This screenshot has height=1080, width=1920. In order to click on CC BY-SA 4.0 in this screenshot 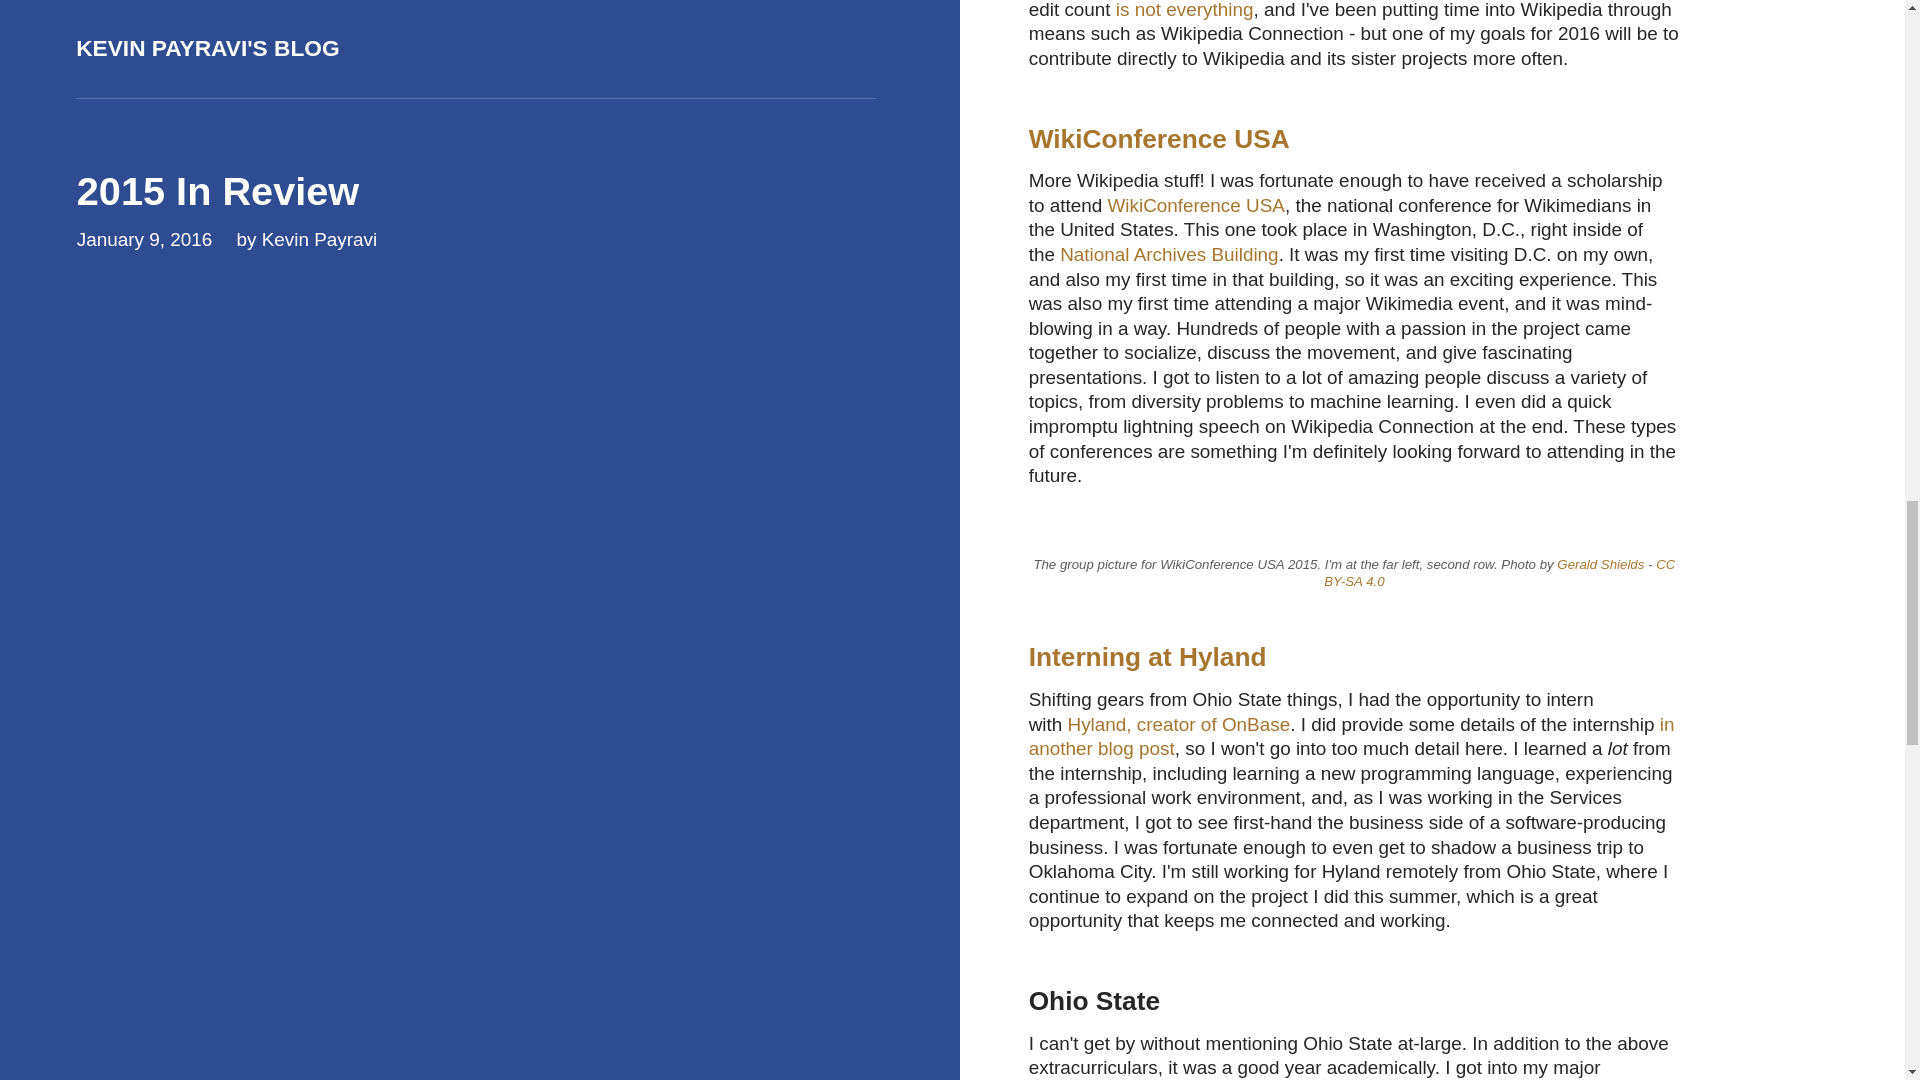, I will do `click(1499, 572)`.